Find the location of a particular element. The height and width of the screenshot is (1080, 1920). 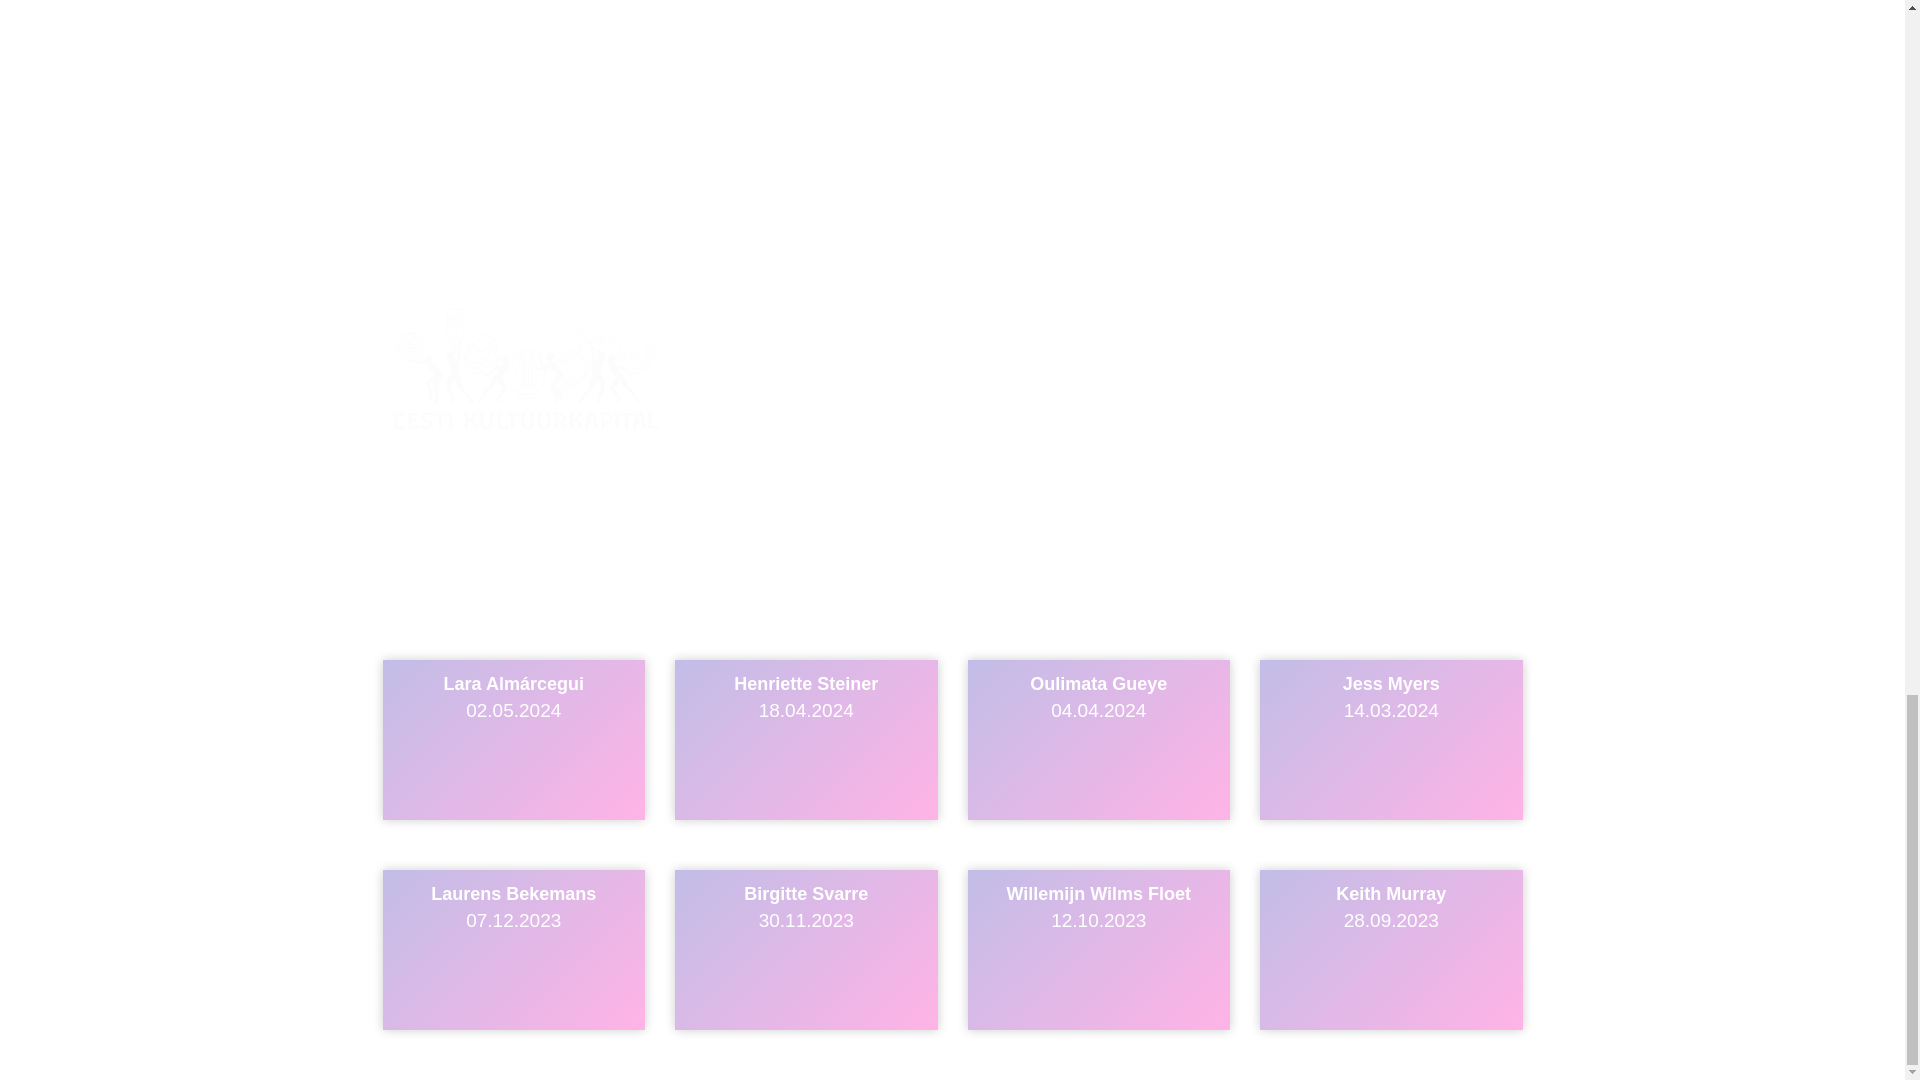

Birgitte Svarre is located at coordinates (806, 739).